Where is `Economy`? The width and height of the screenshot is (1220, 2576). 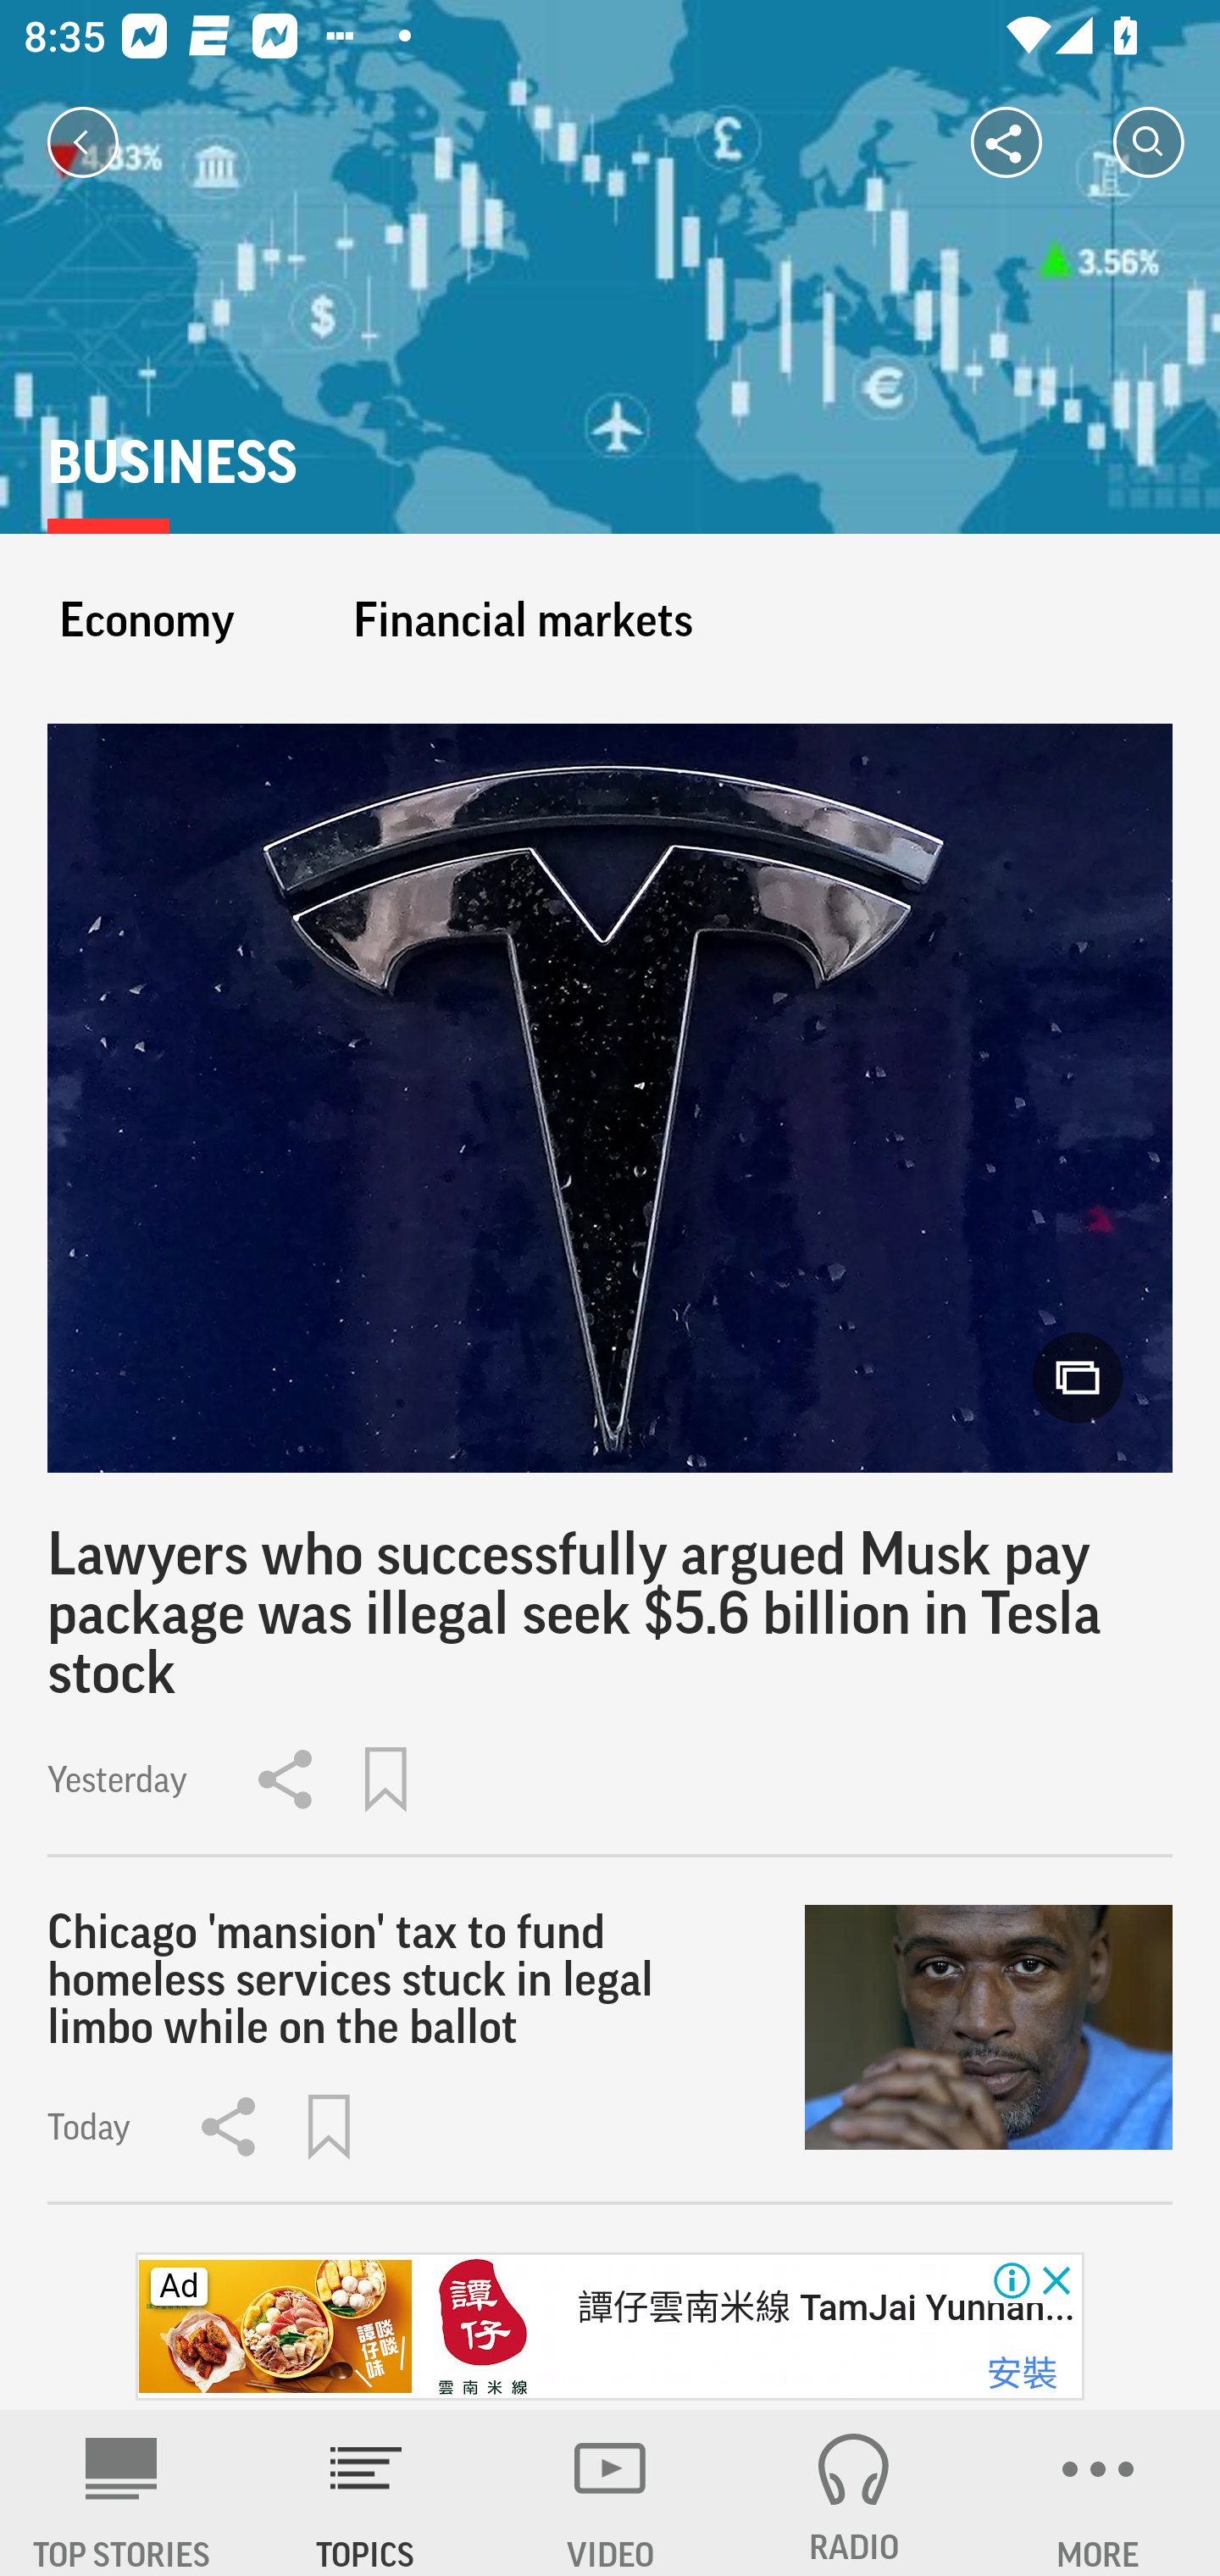 Economy is located at coordinates (147, 619).